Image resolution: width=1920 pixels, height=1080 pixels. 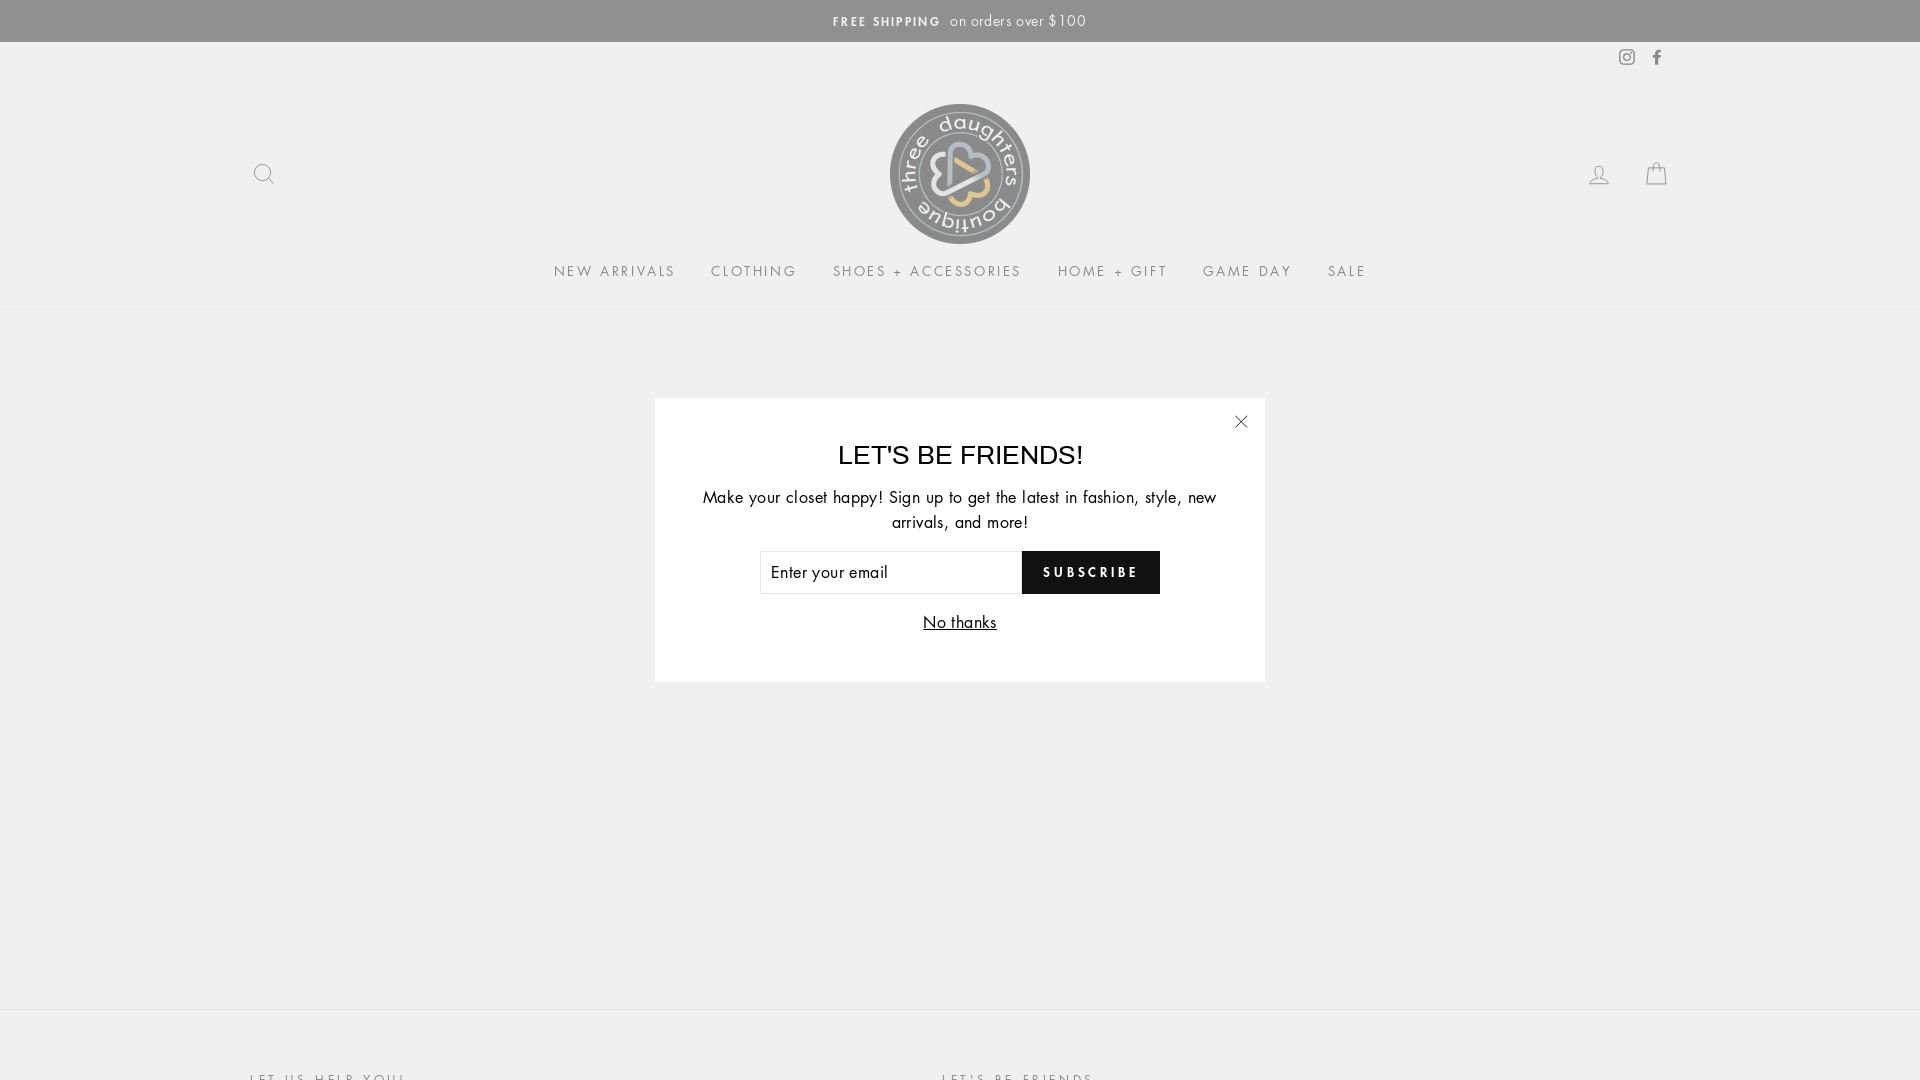 What do you see at coordinates (1241, 422) in the screenshot?
I see `"Close (esc)"` at bounding box center [1241, 422].